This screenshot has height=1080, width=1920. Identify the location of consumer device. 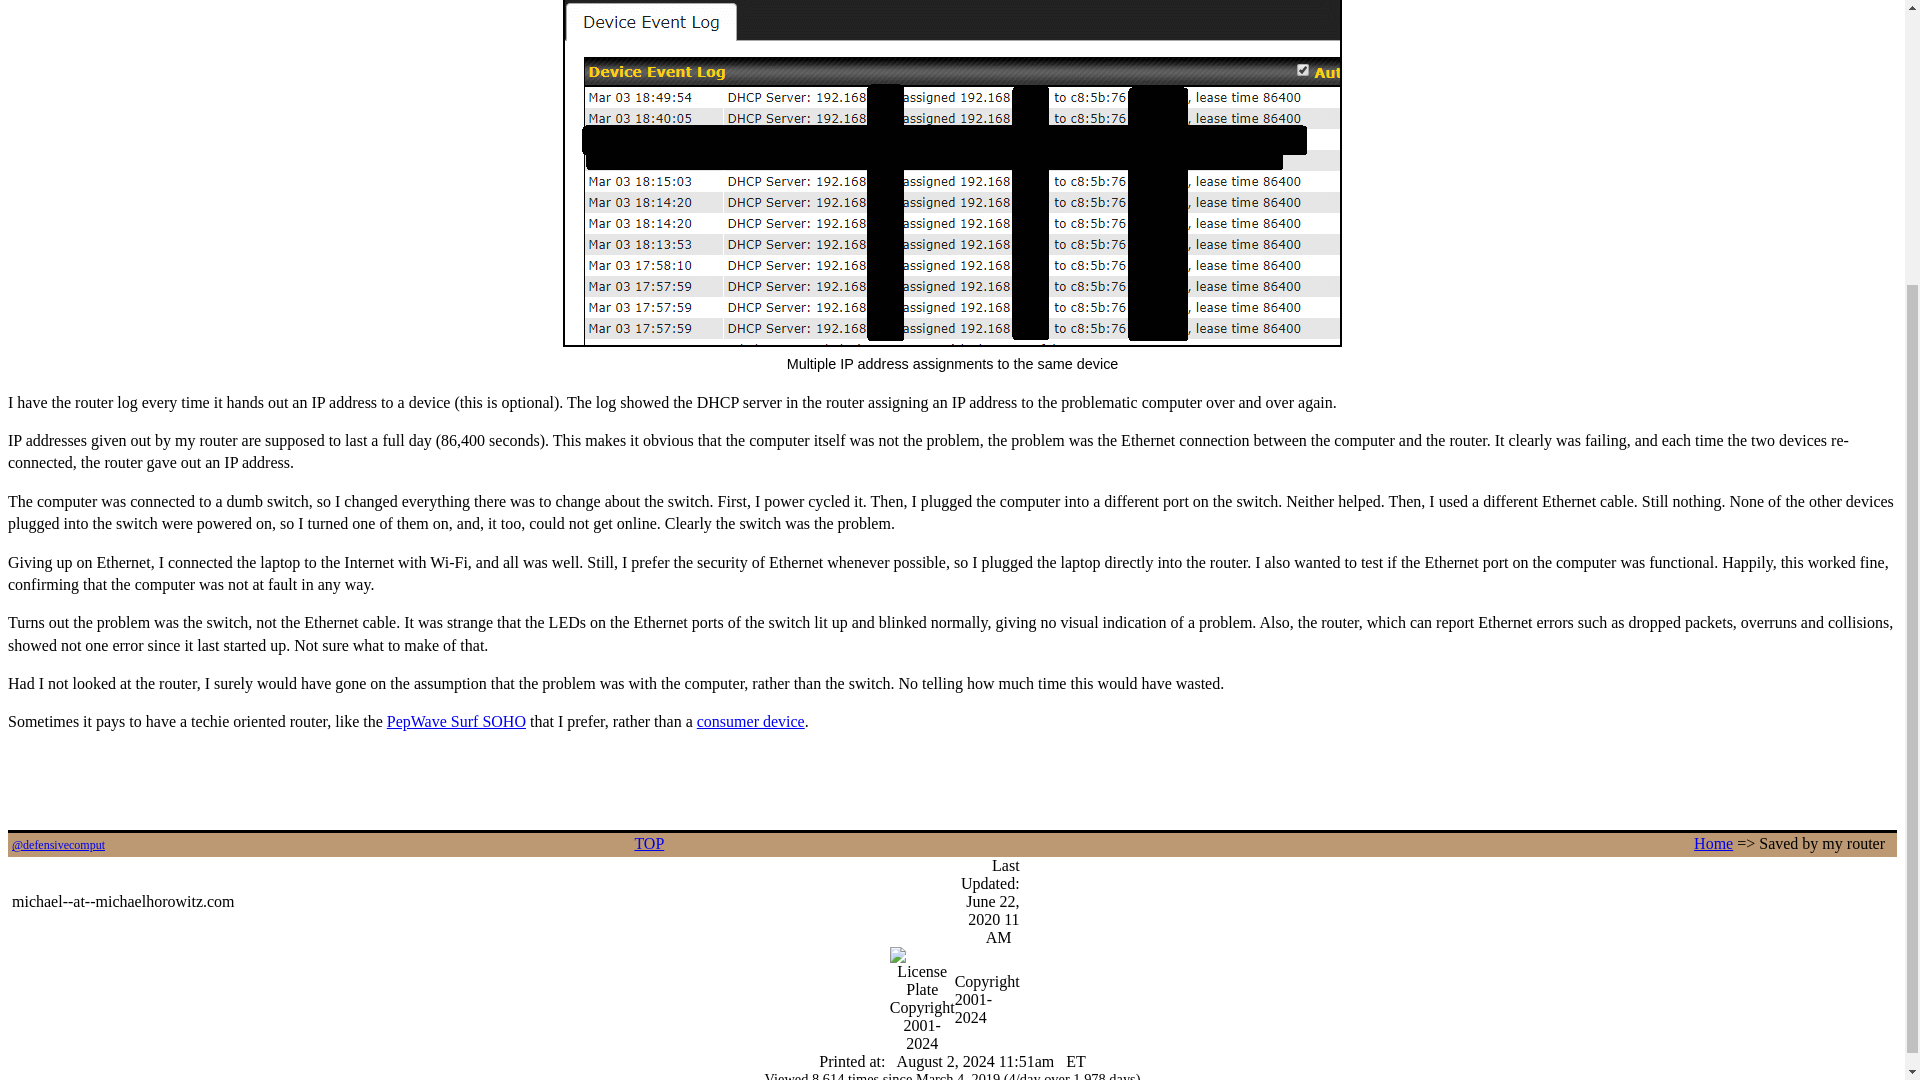
(750, 721).